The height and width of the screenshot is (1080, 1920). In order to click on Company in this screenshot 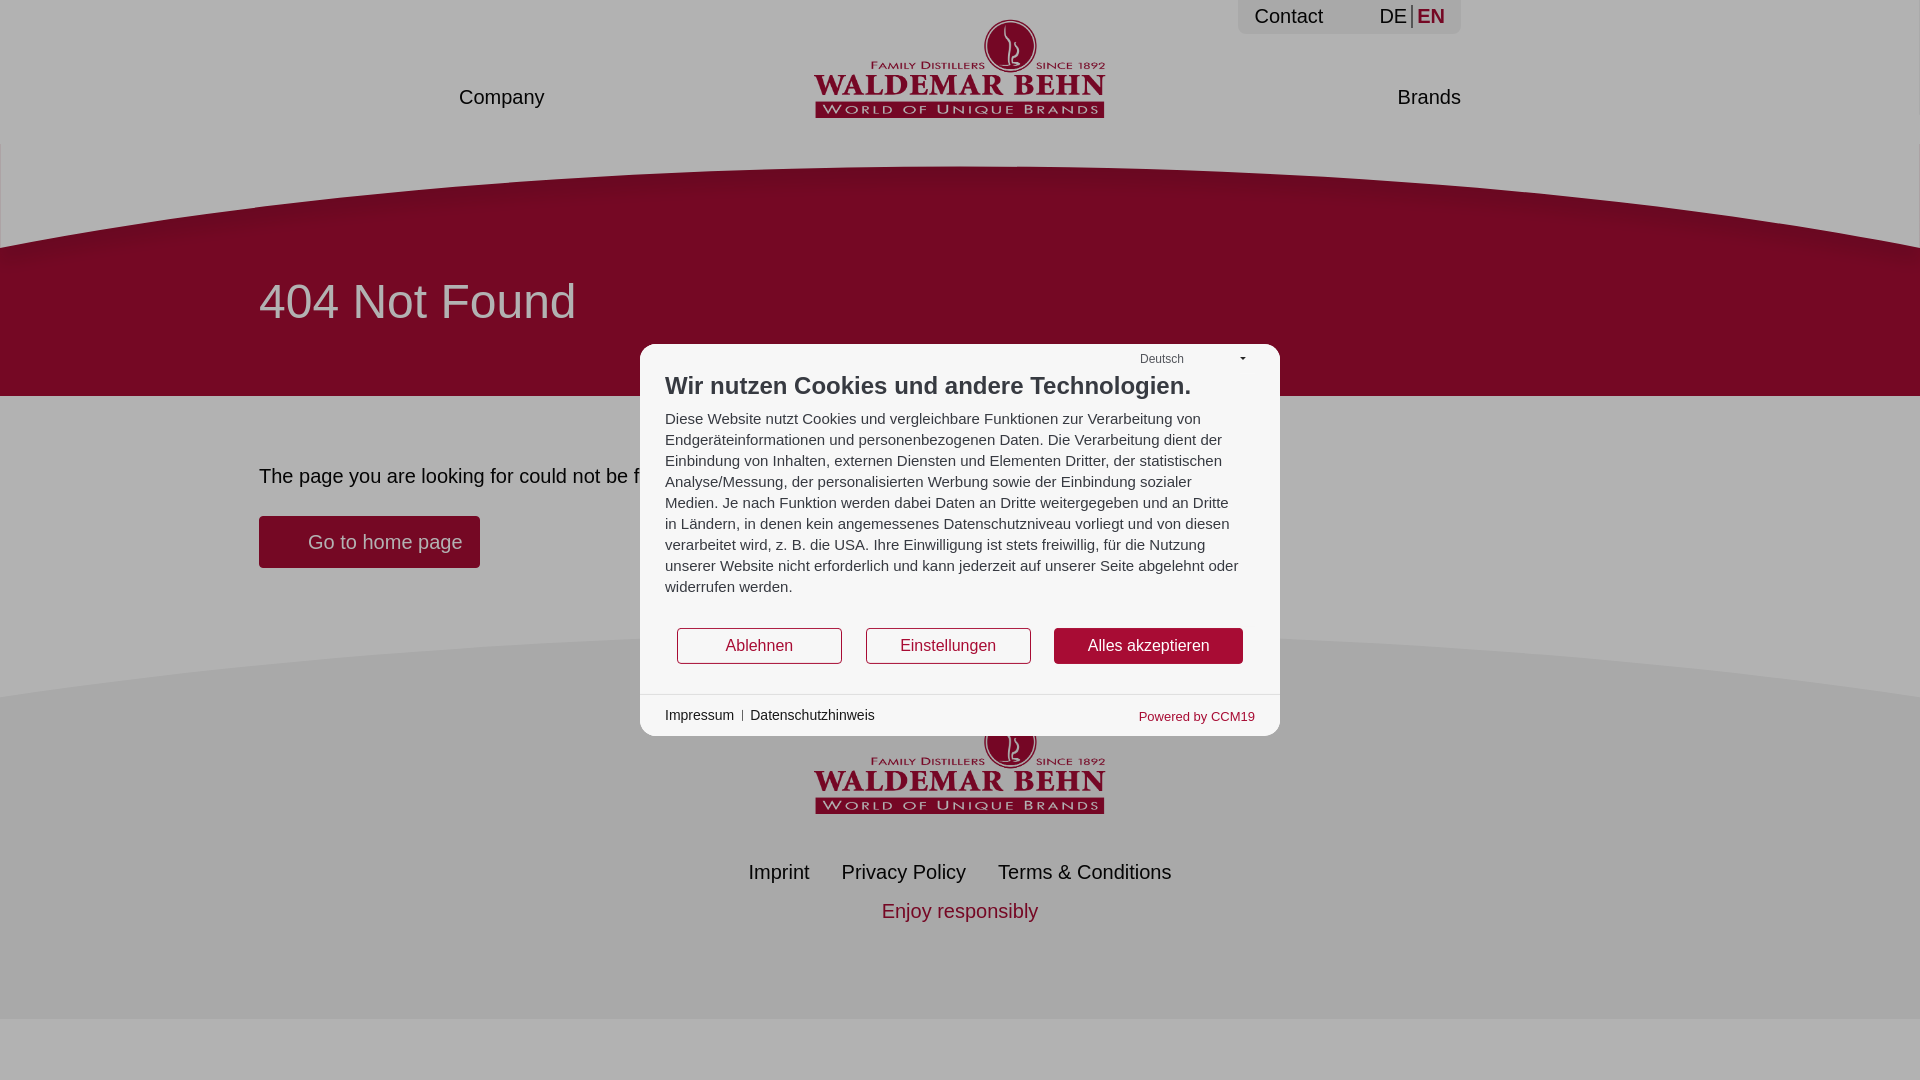, I will do `click(502, 98)`.